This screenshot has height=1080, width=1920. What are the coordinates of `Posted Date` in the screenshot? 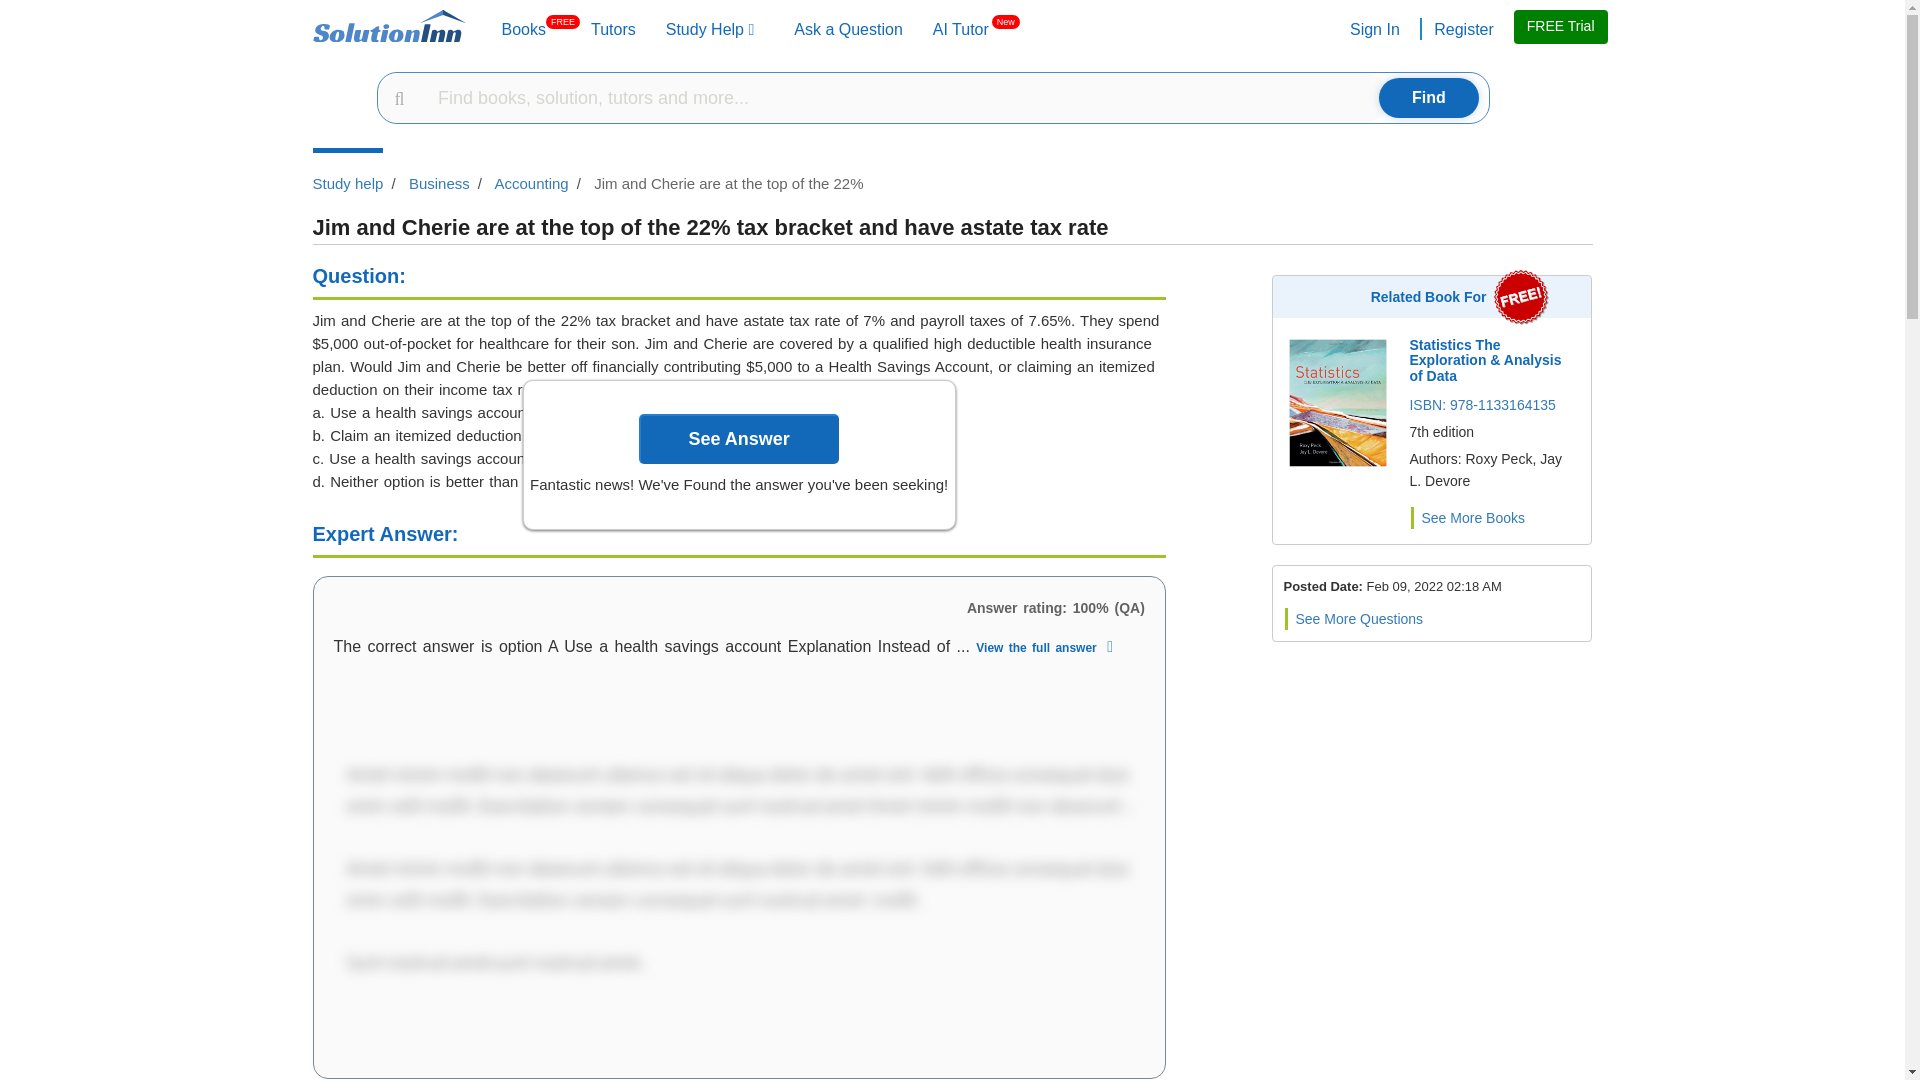 It's located at (524, 32).